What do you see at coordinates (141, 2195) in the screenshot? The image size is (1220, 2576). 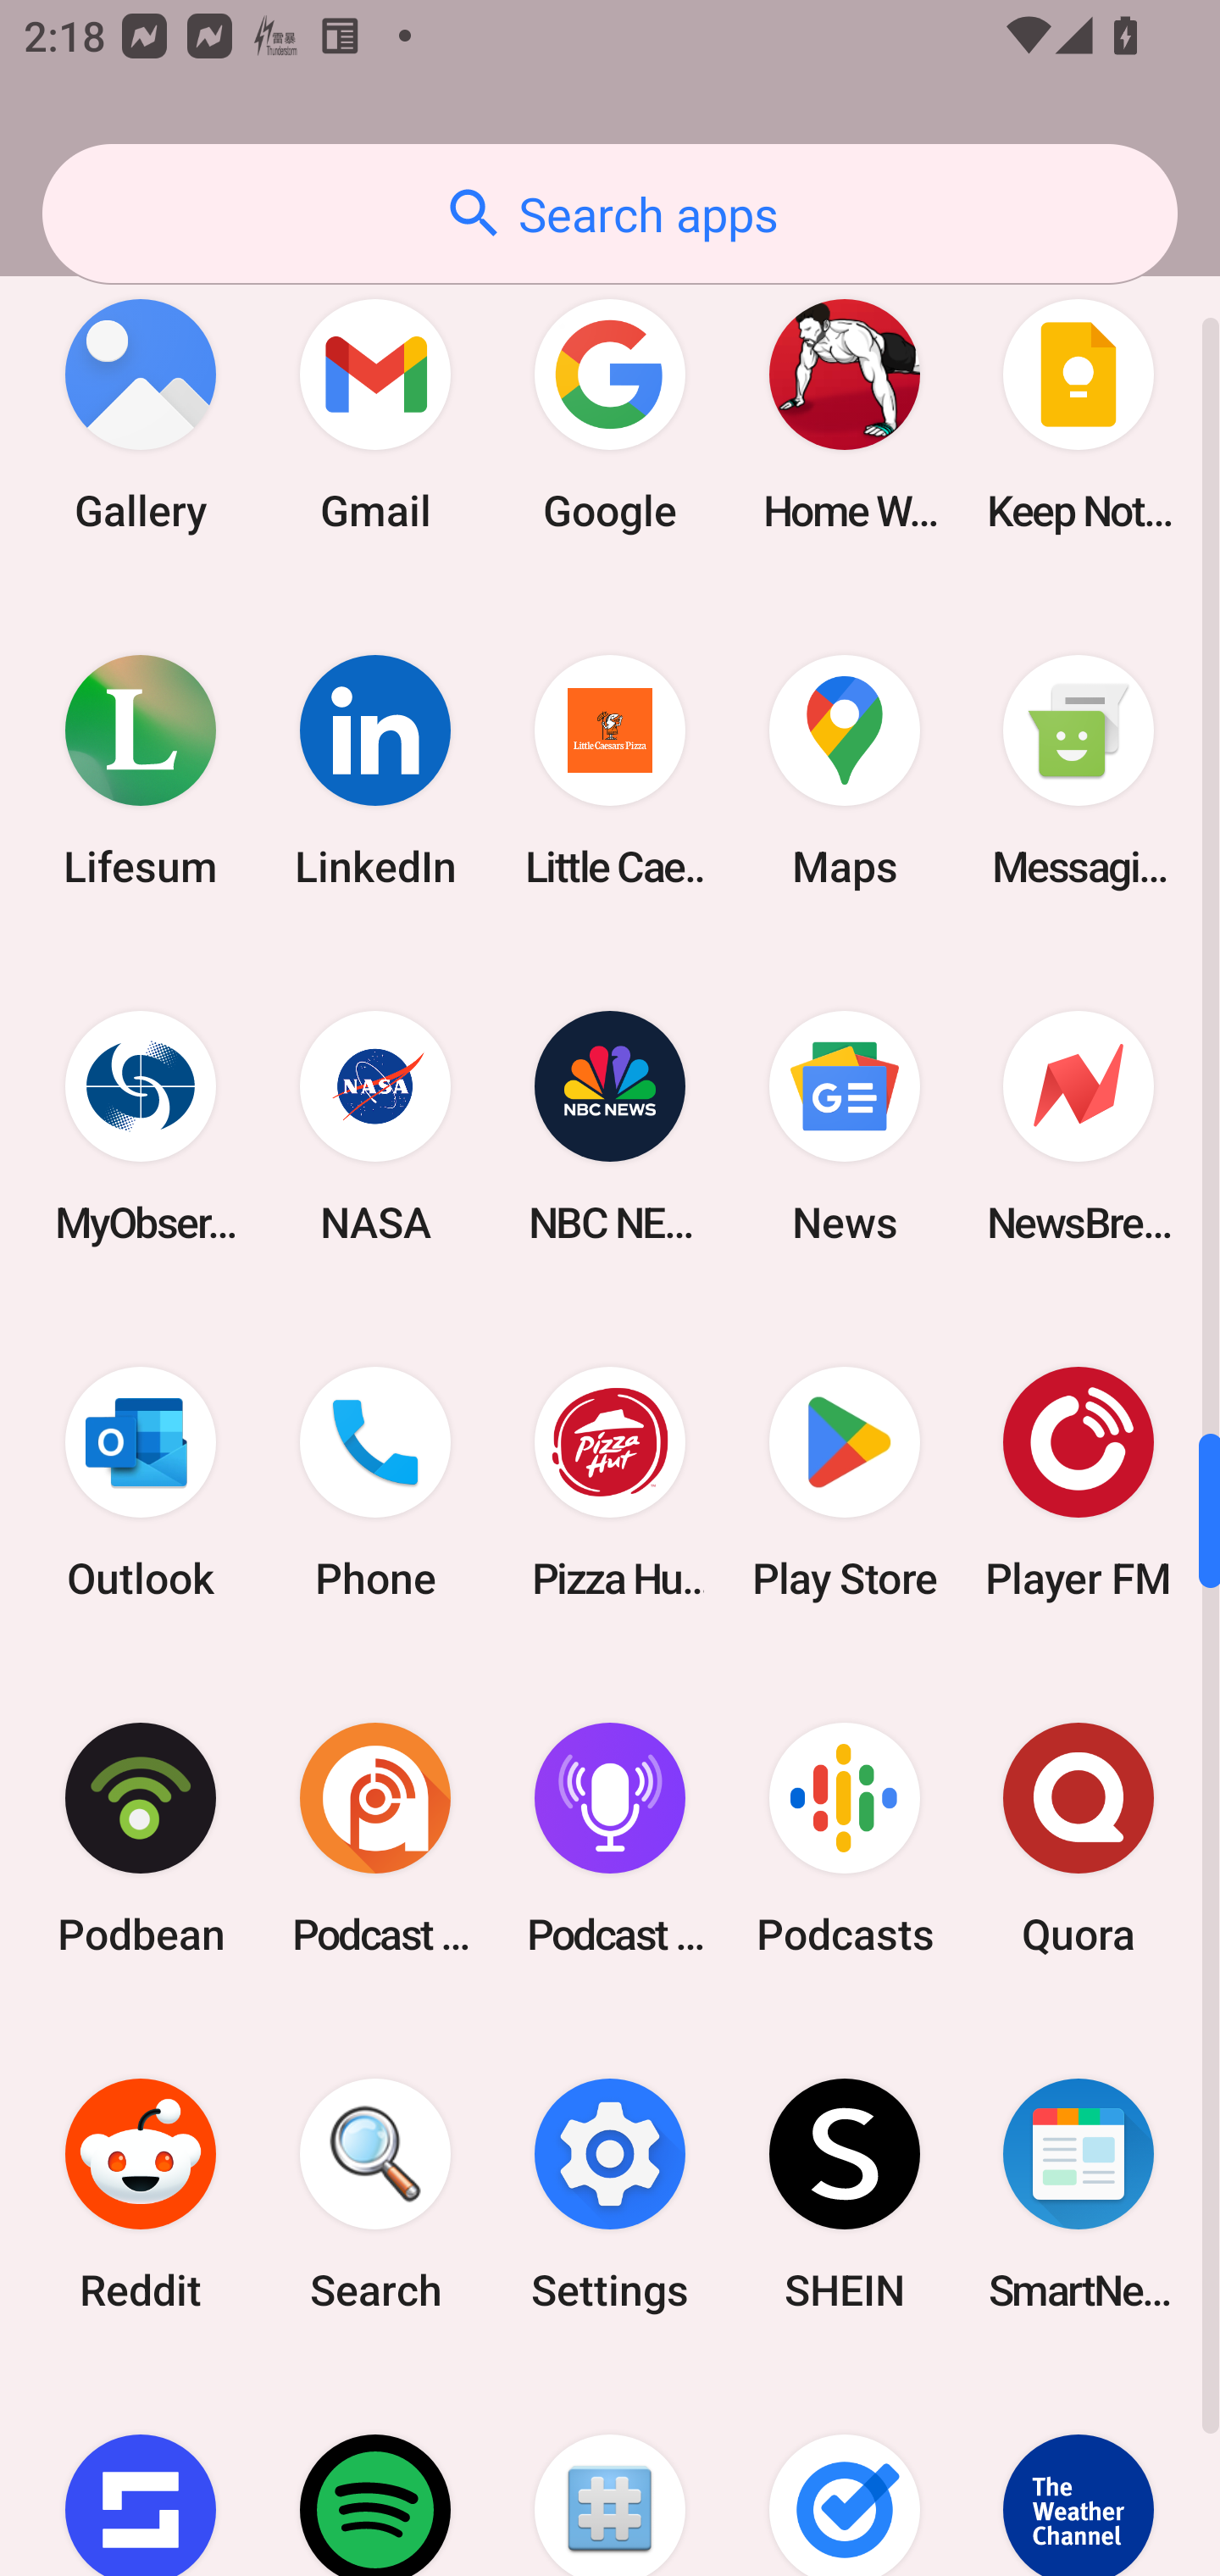 I see `Reddit` at bounding box center [141, 2195].